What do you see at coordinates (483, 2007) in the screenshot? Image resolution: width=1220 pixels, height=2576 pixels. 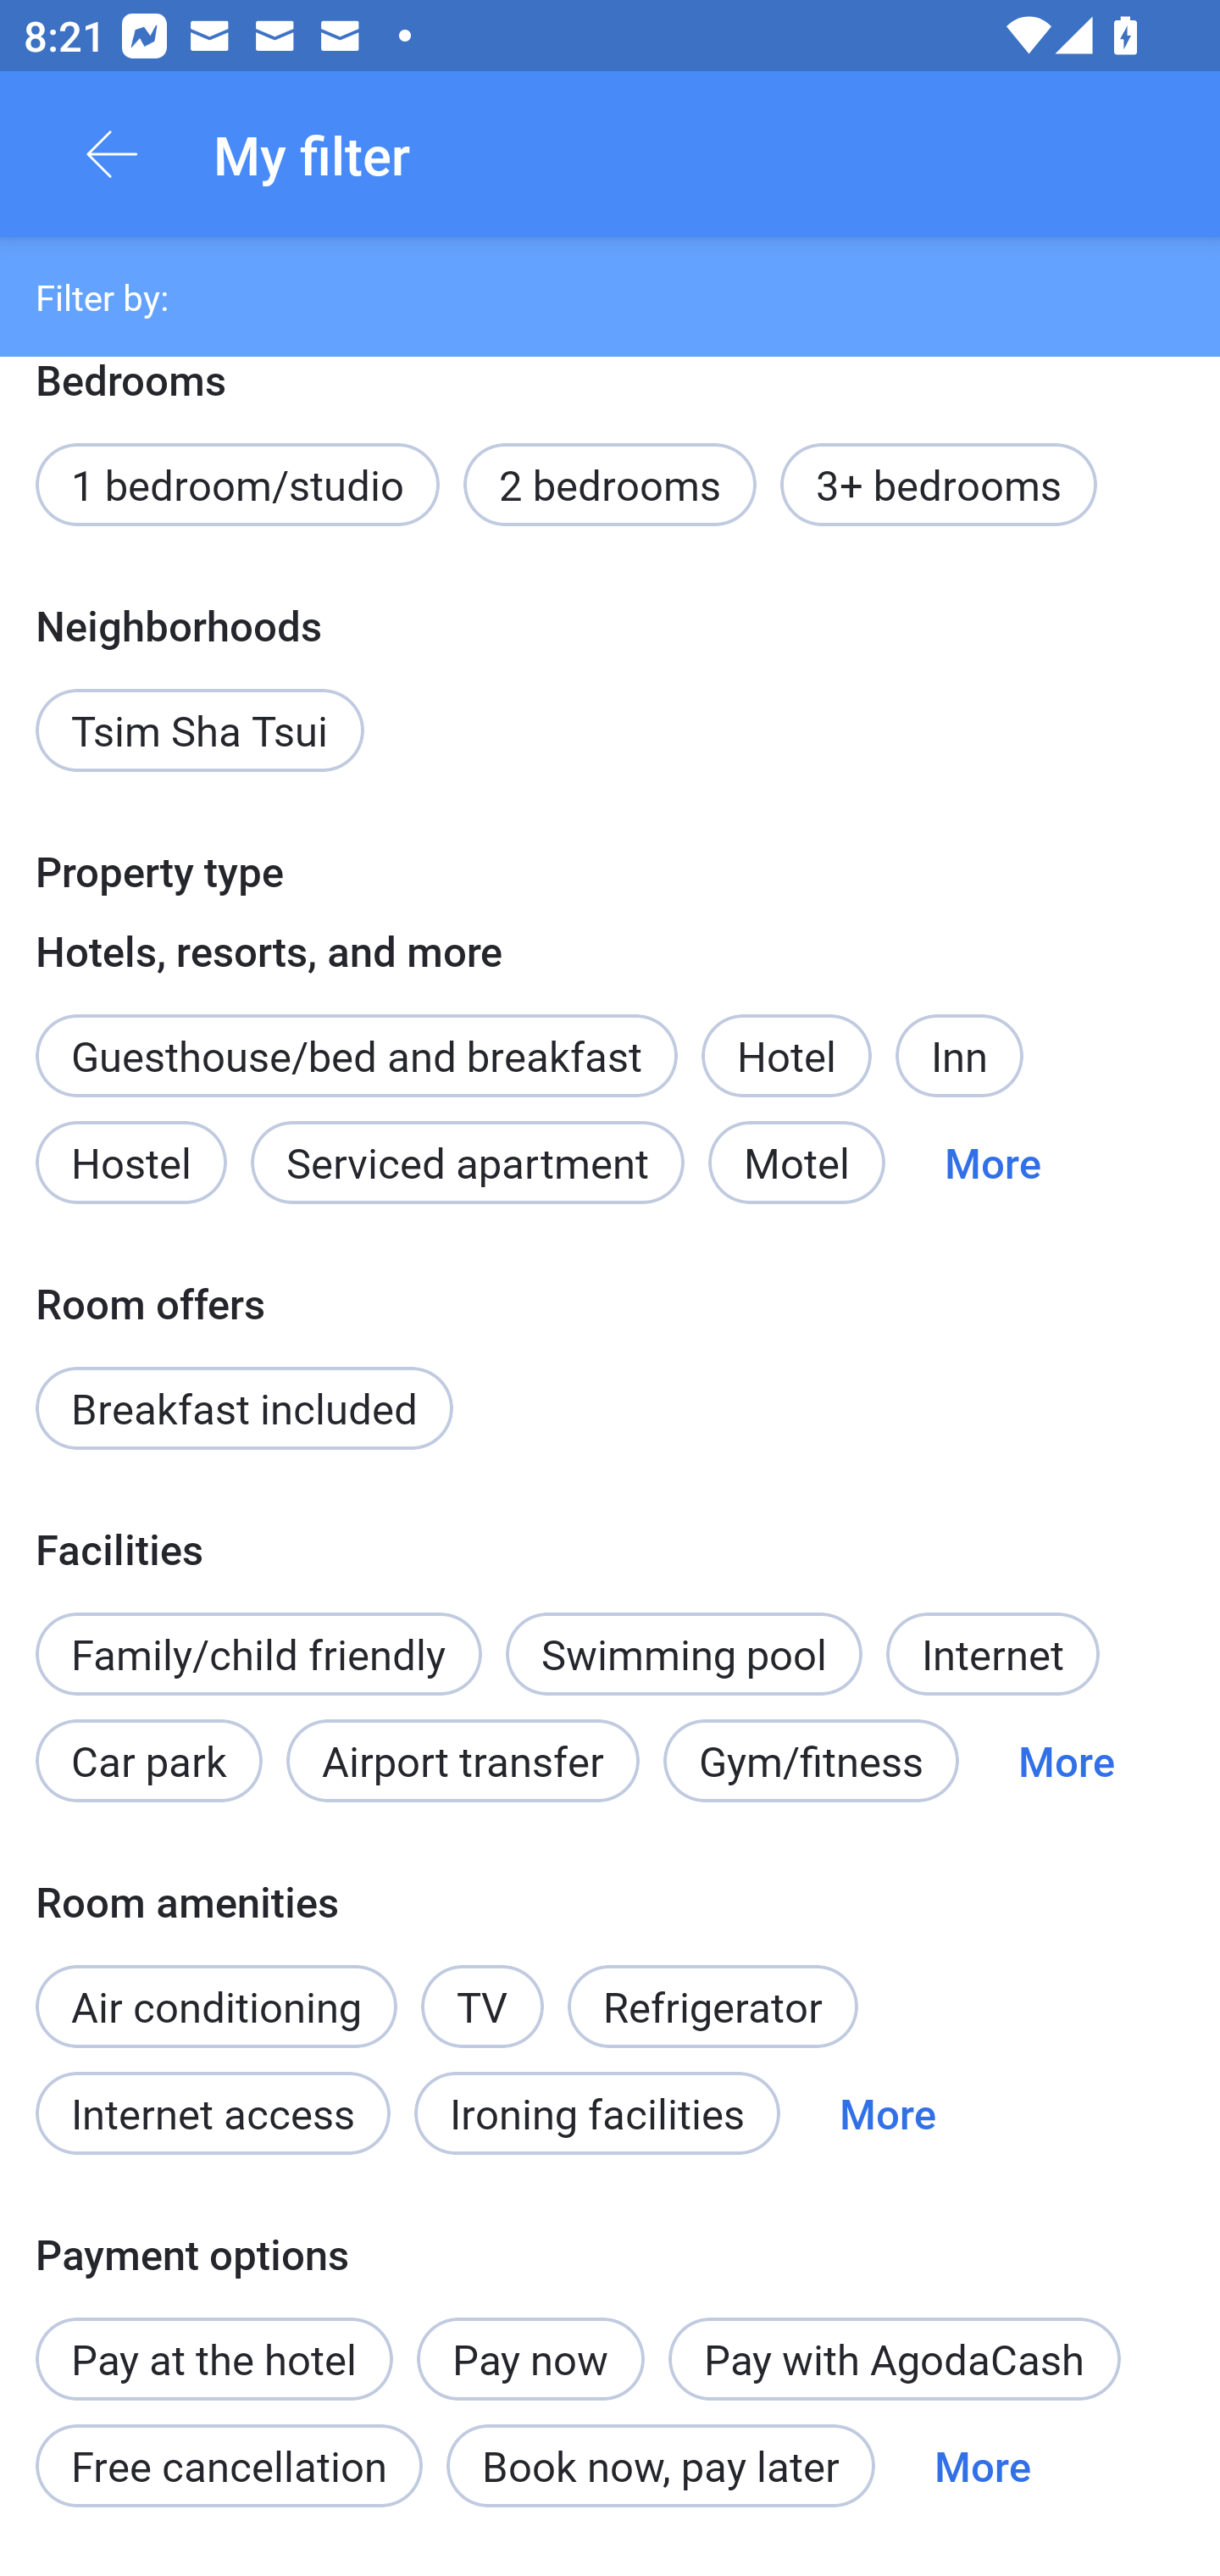 I see `TV` at bounding box center [483, 2007].